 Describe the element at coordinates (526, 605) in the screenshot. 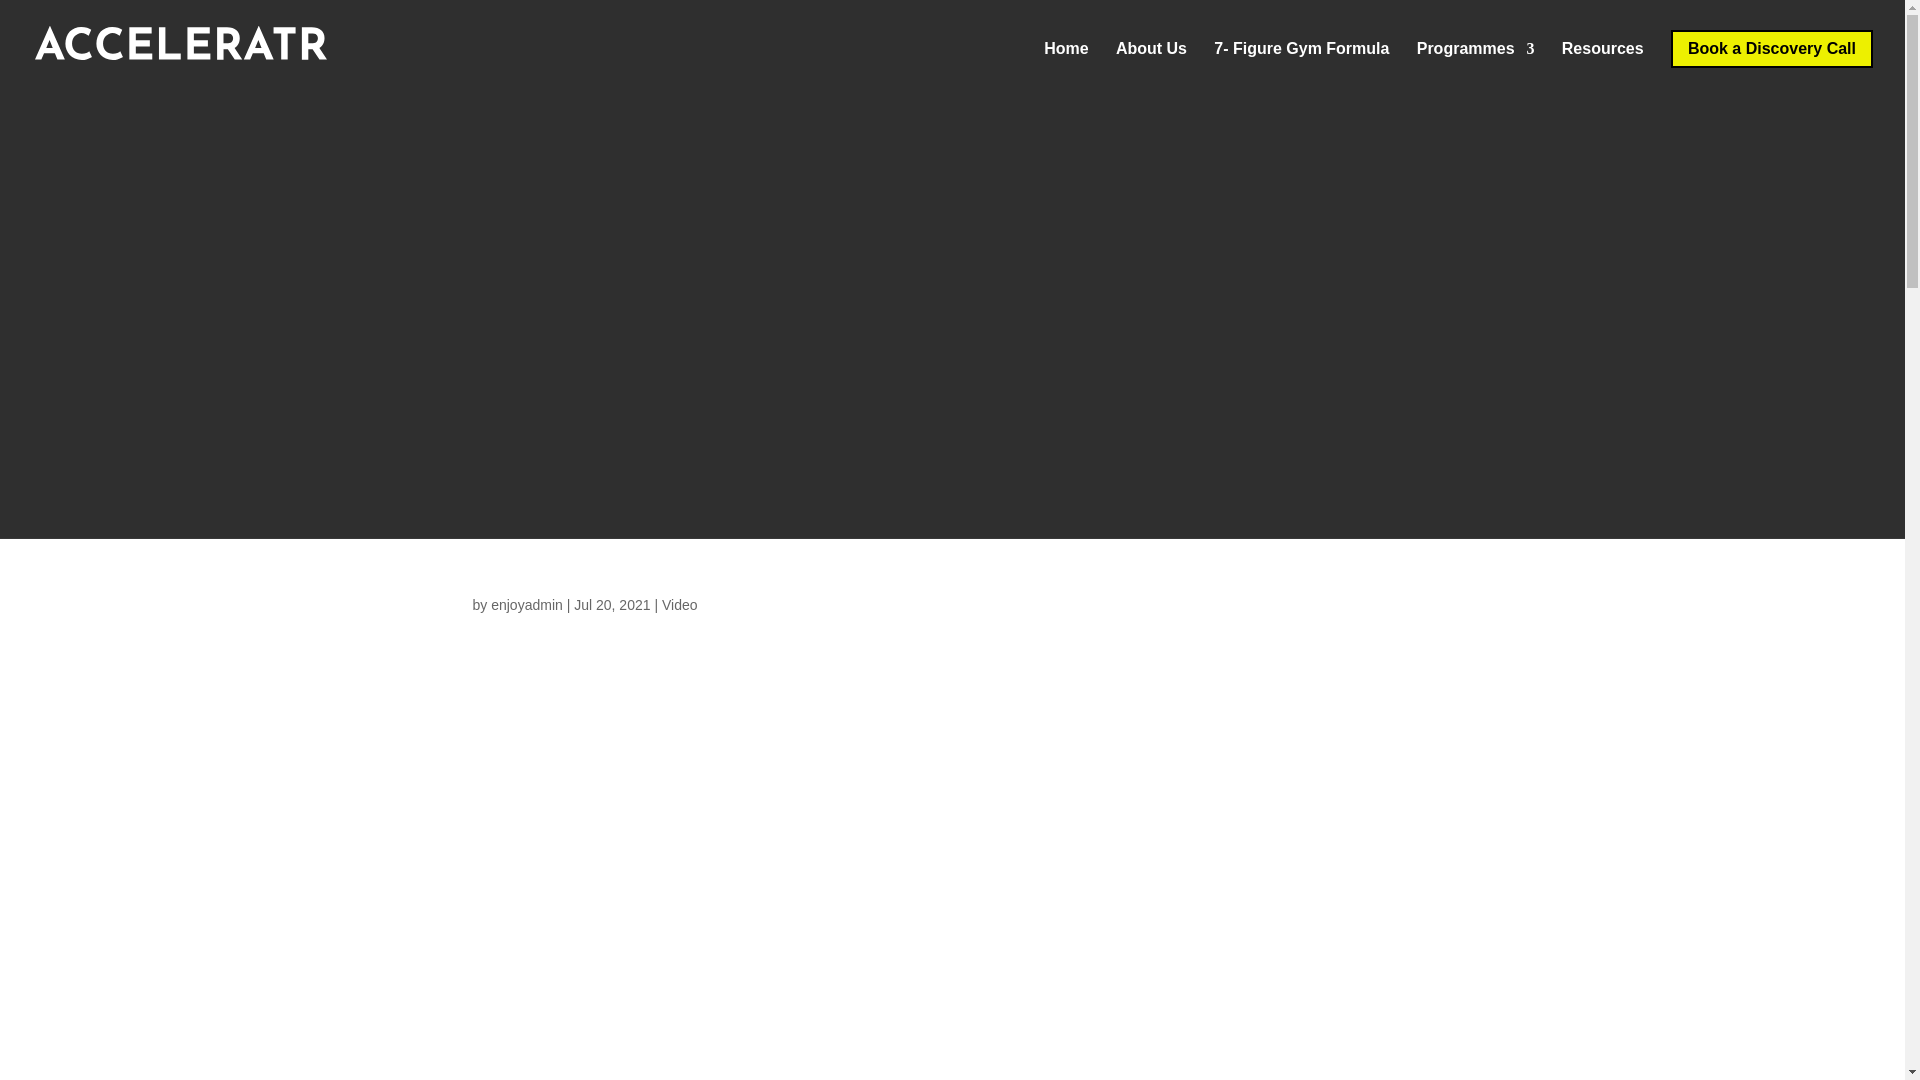

I see `enjoyadmin` at that location.